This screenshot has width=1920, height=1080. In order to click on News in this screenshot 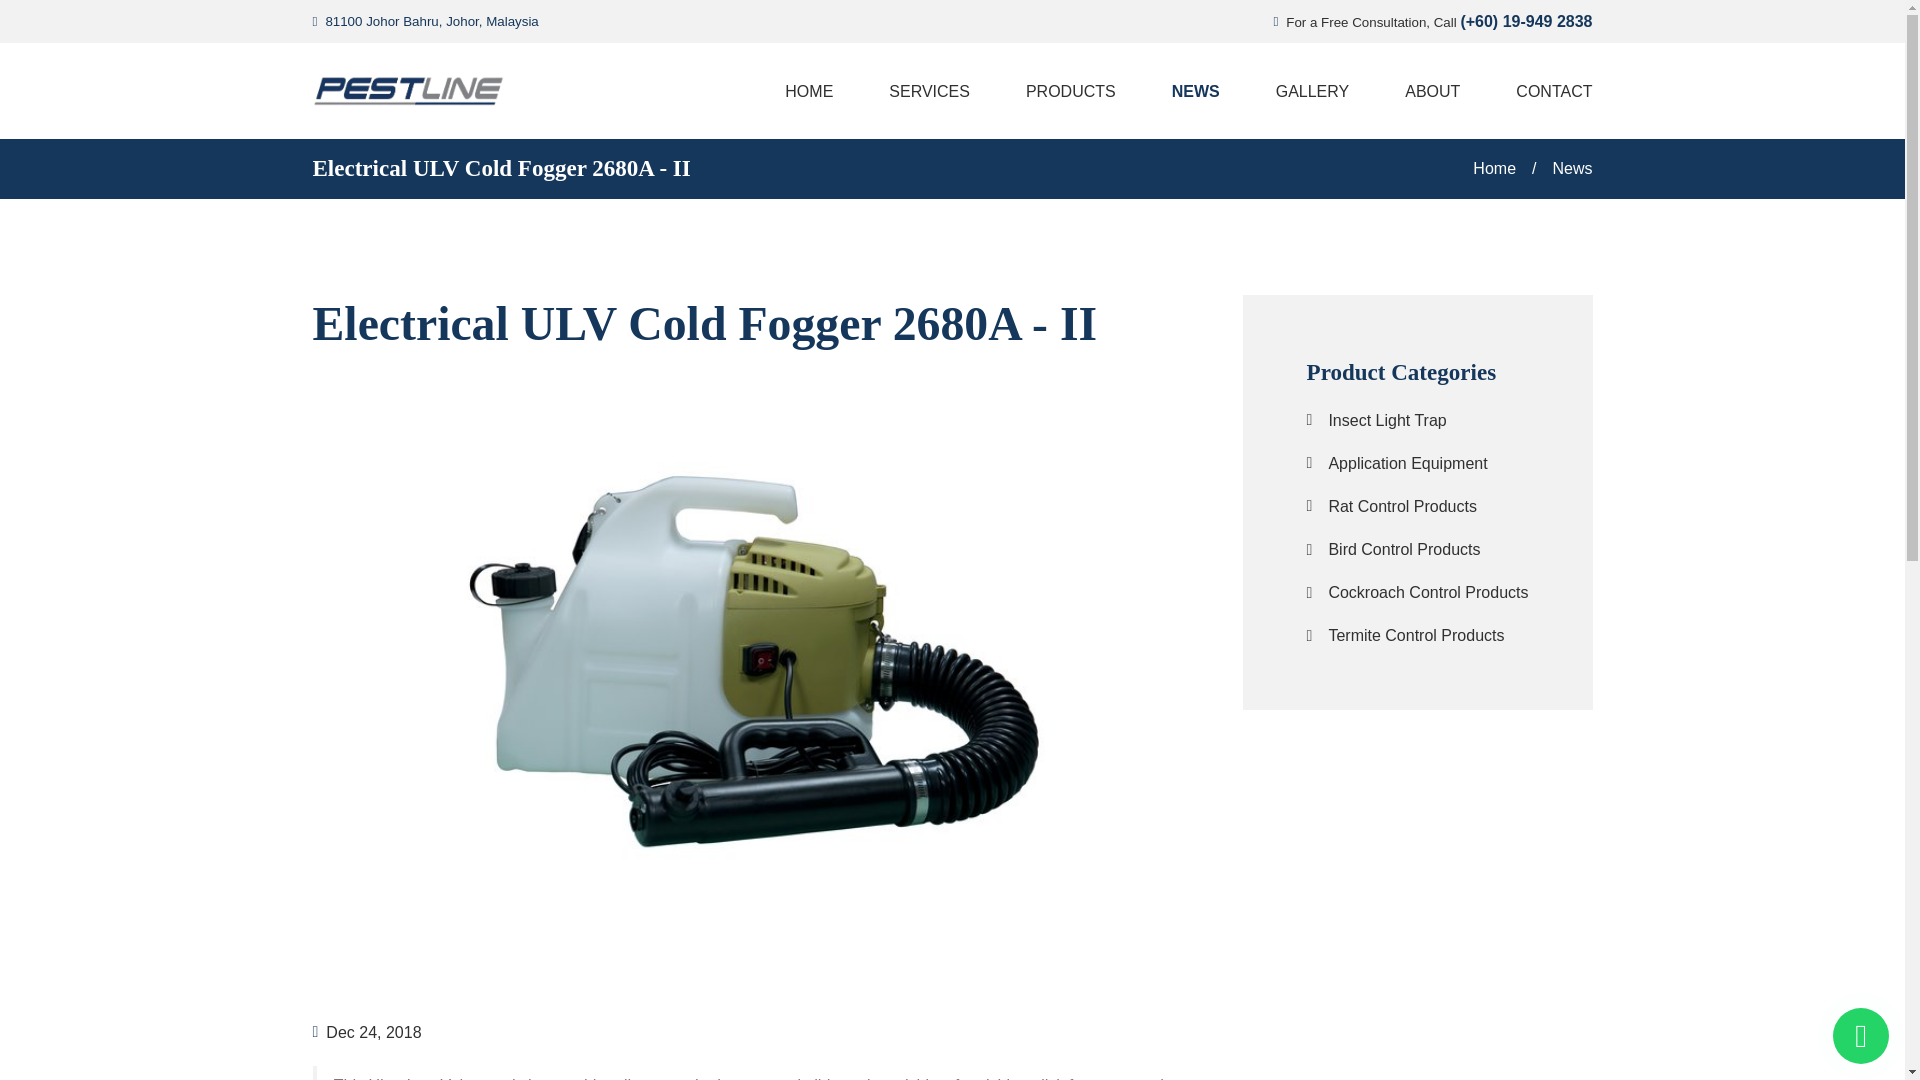, I will do `click(1386, 419)`.